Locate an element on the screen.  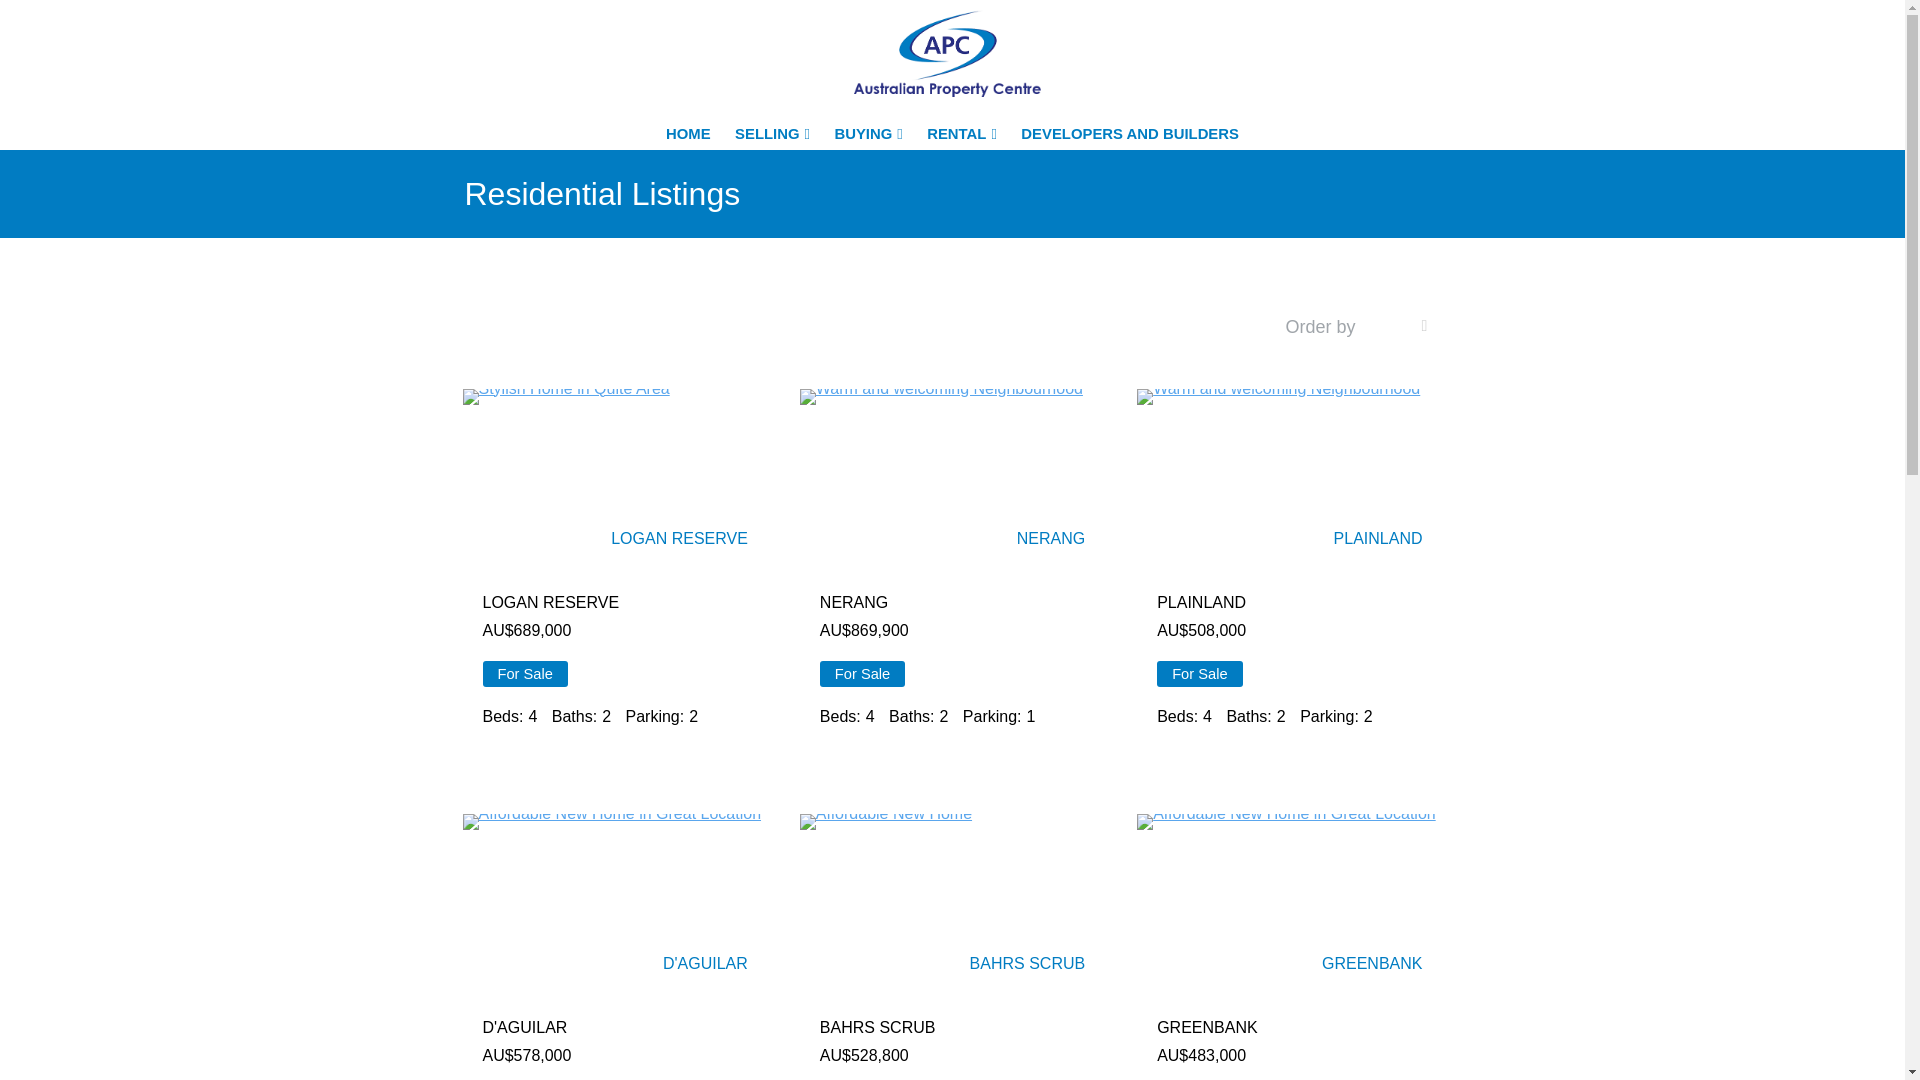
SELLING is located at coordinates (772, 134).